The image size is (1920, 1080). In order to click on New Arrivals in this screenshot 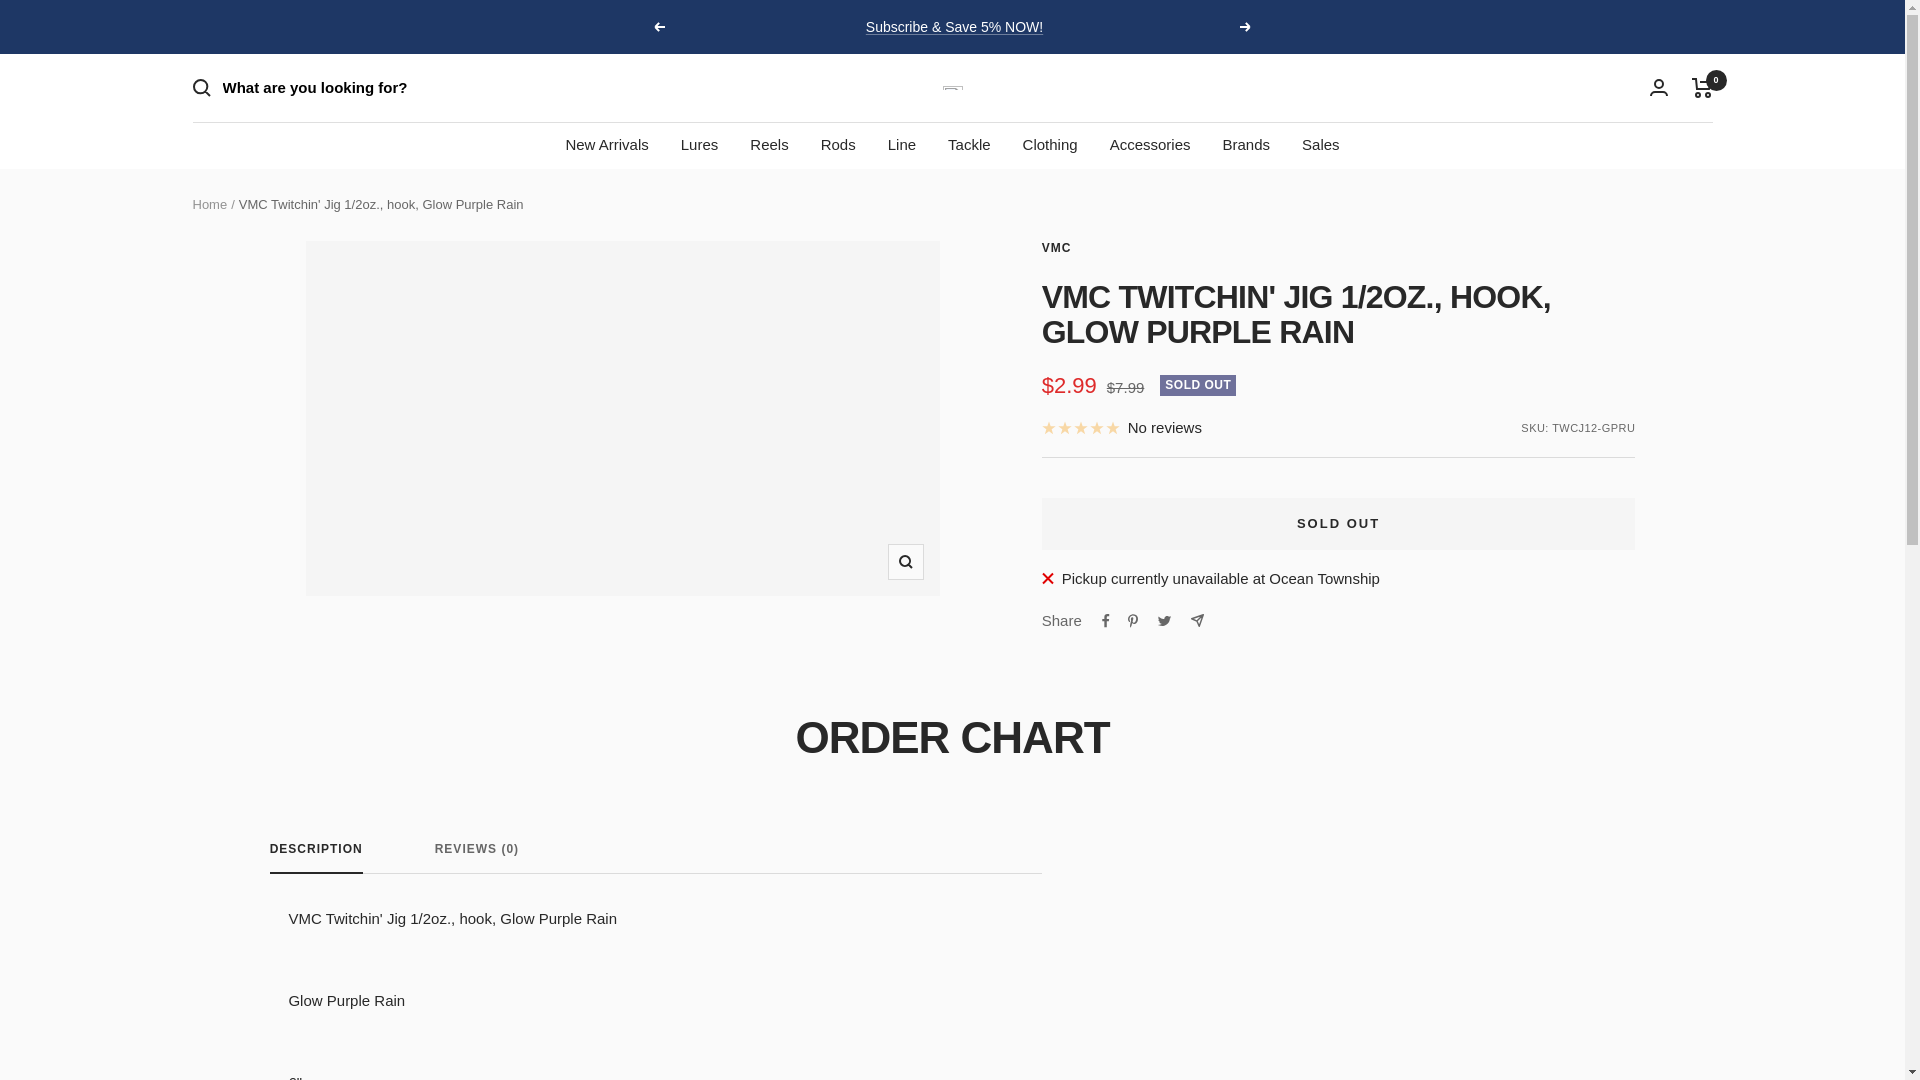, I will do `click(606, 144)`.